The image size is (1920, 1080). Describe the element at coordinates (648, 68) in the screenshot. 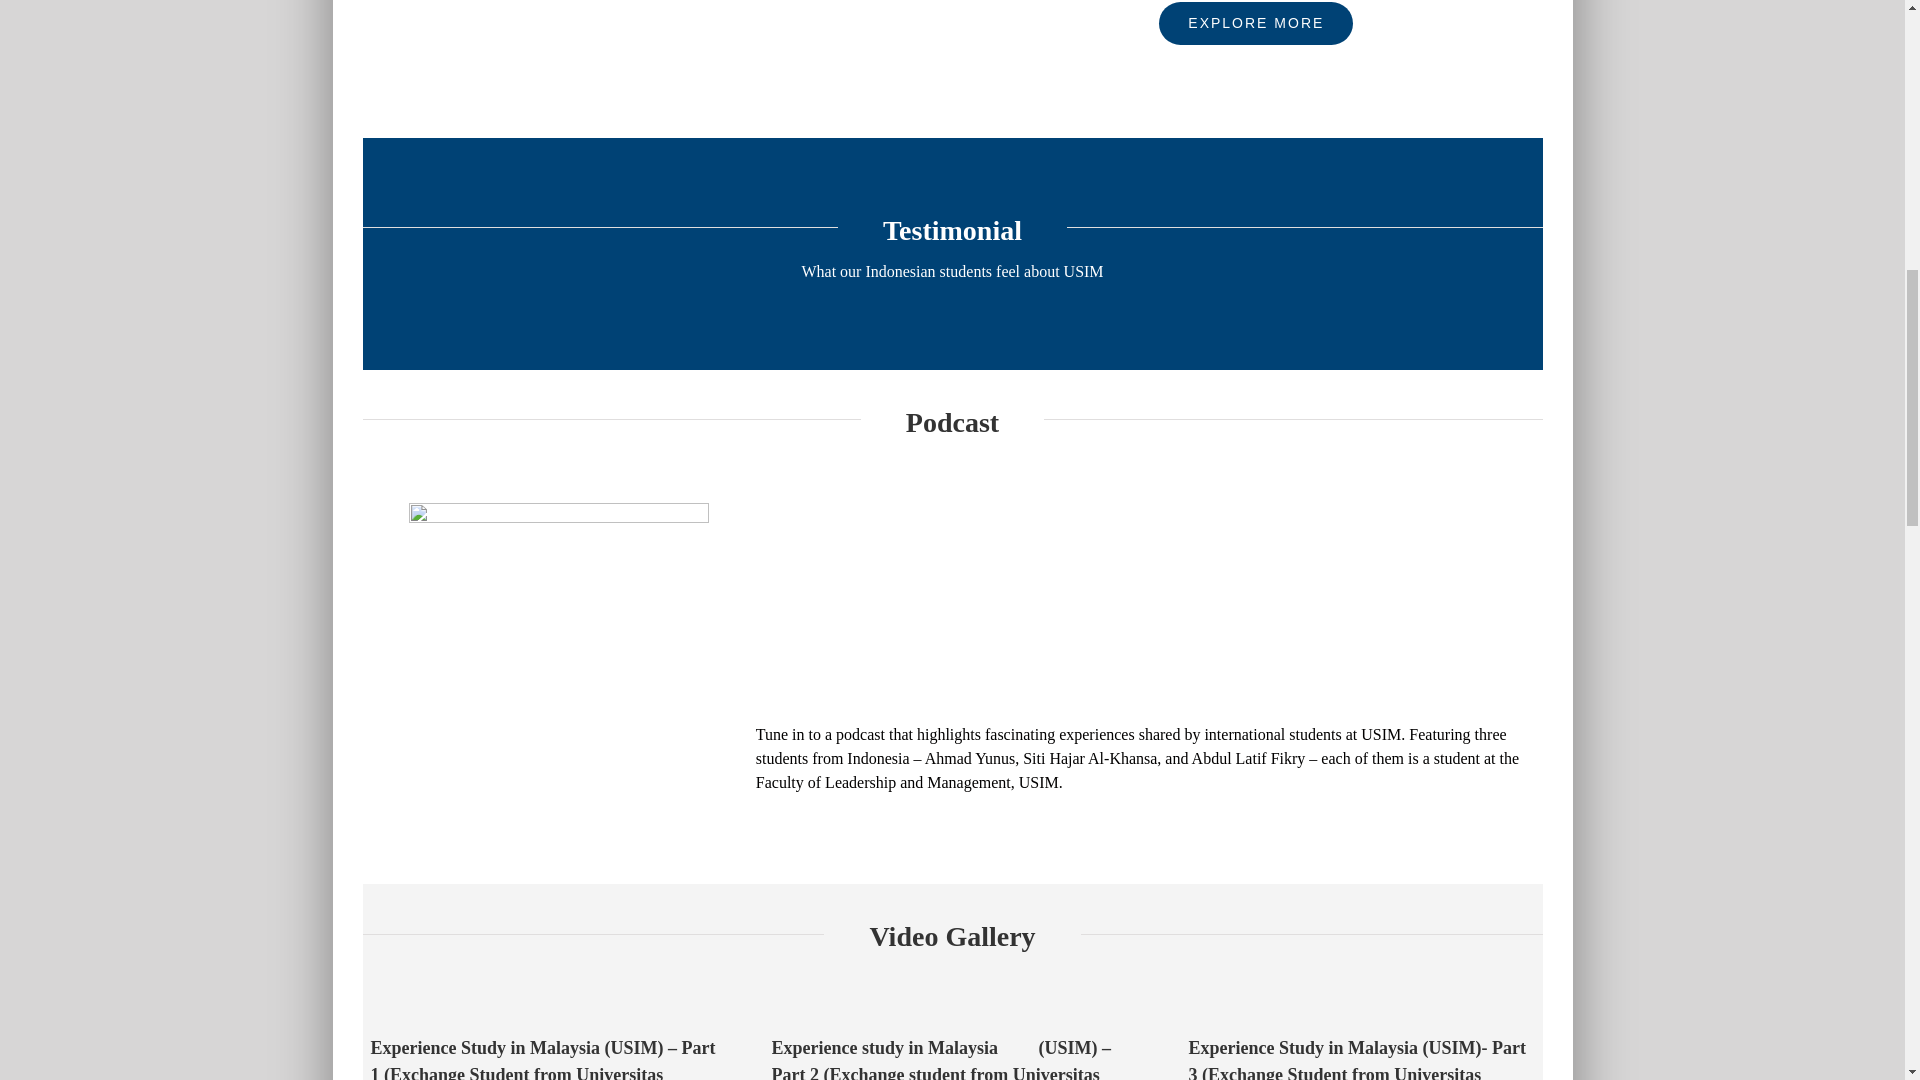

I see `canselori-wide-cloud` at that location.